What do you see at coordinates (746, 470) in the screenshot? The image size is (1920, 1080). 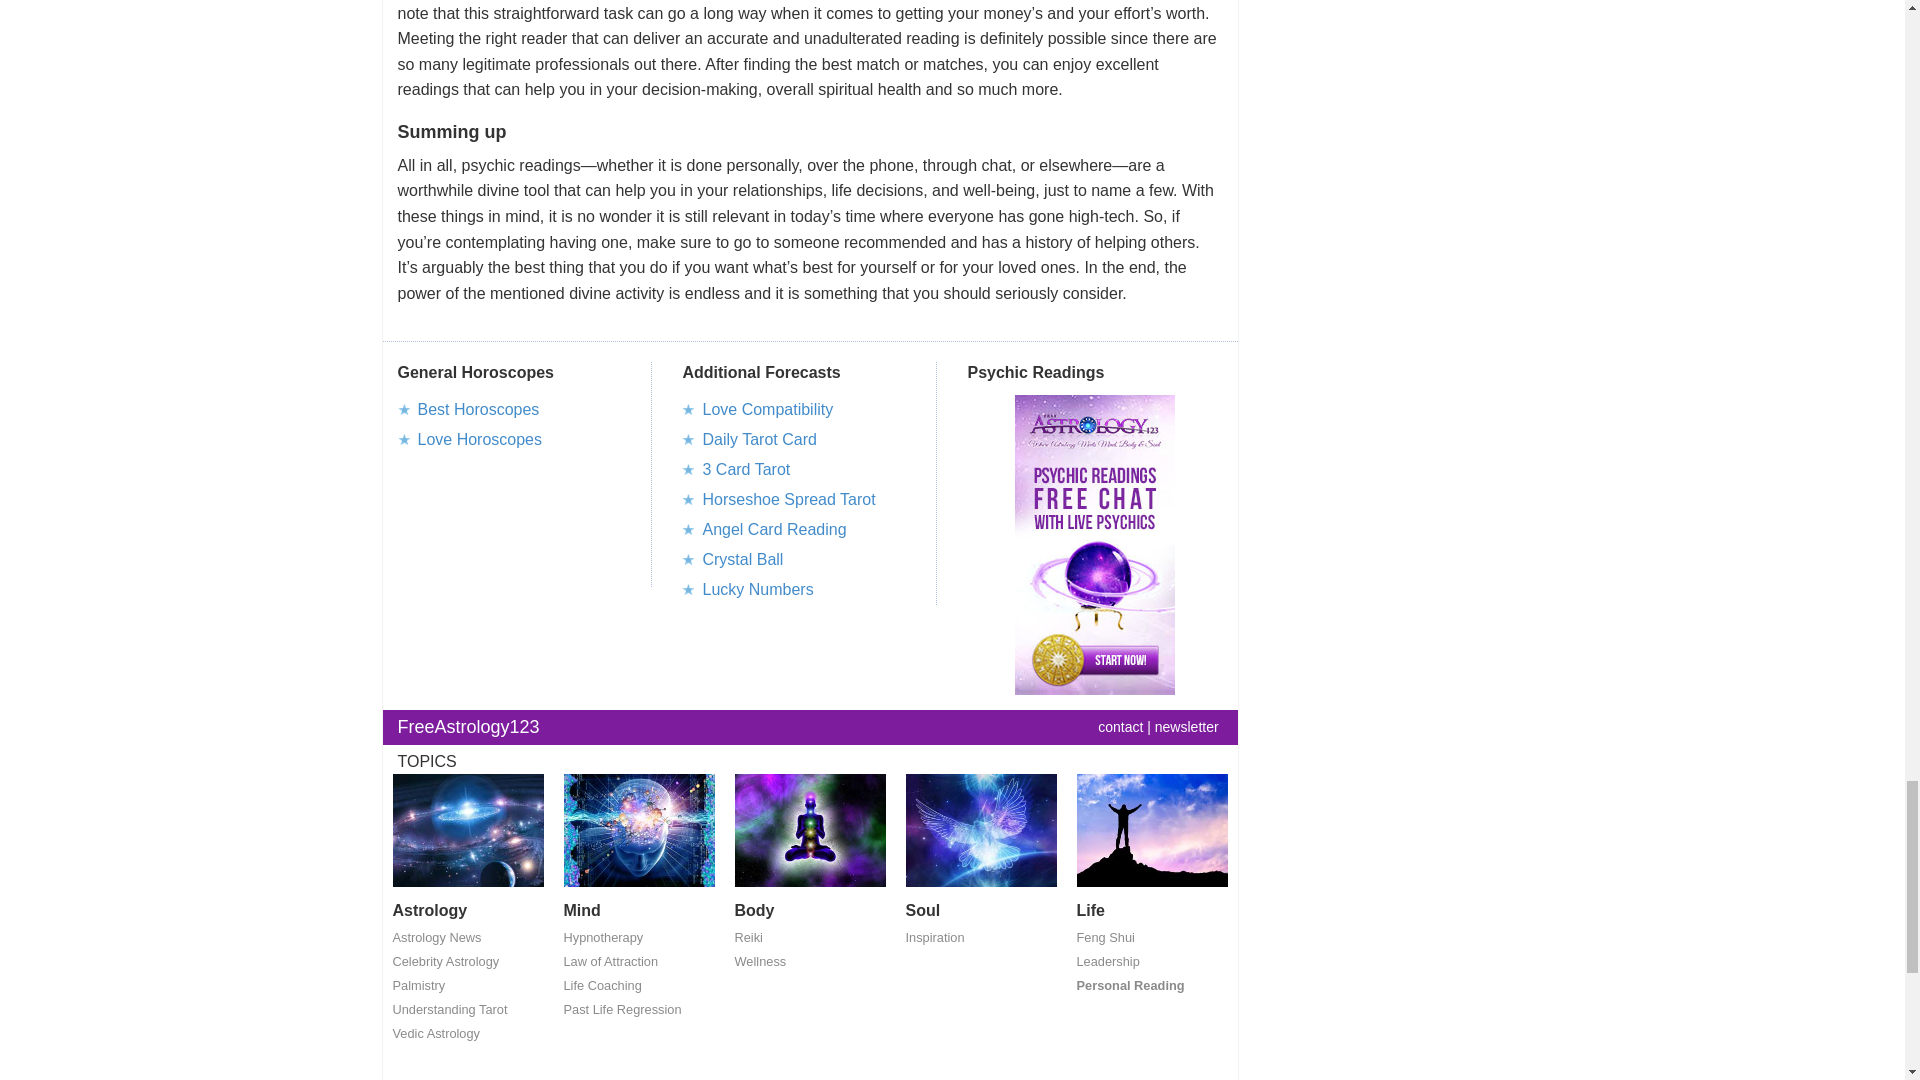 I see `3 Card Tarot` at bounding box center [746, 470].